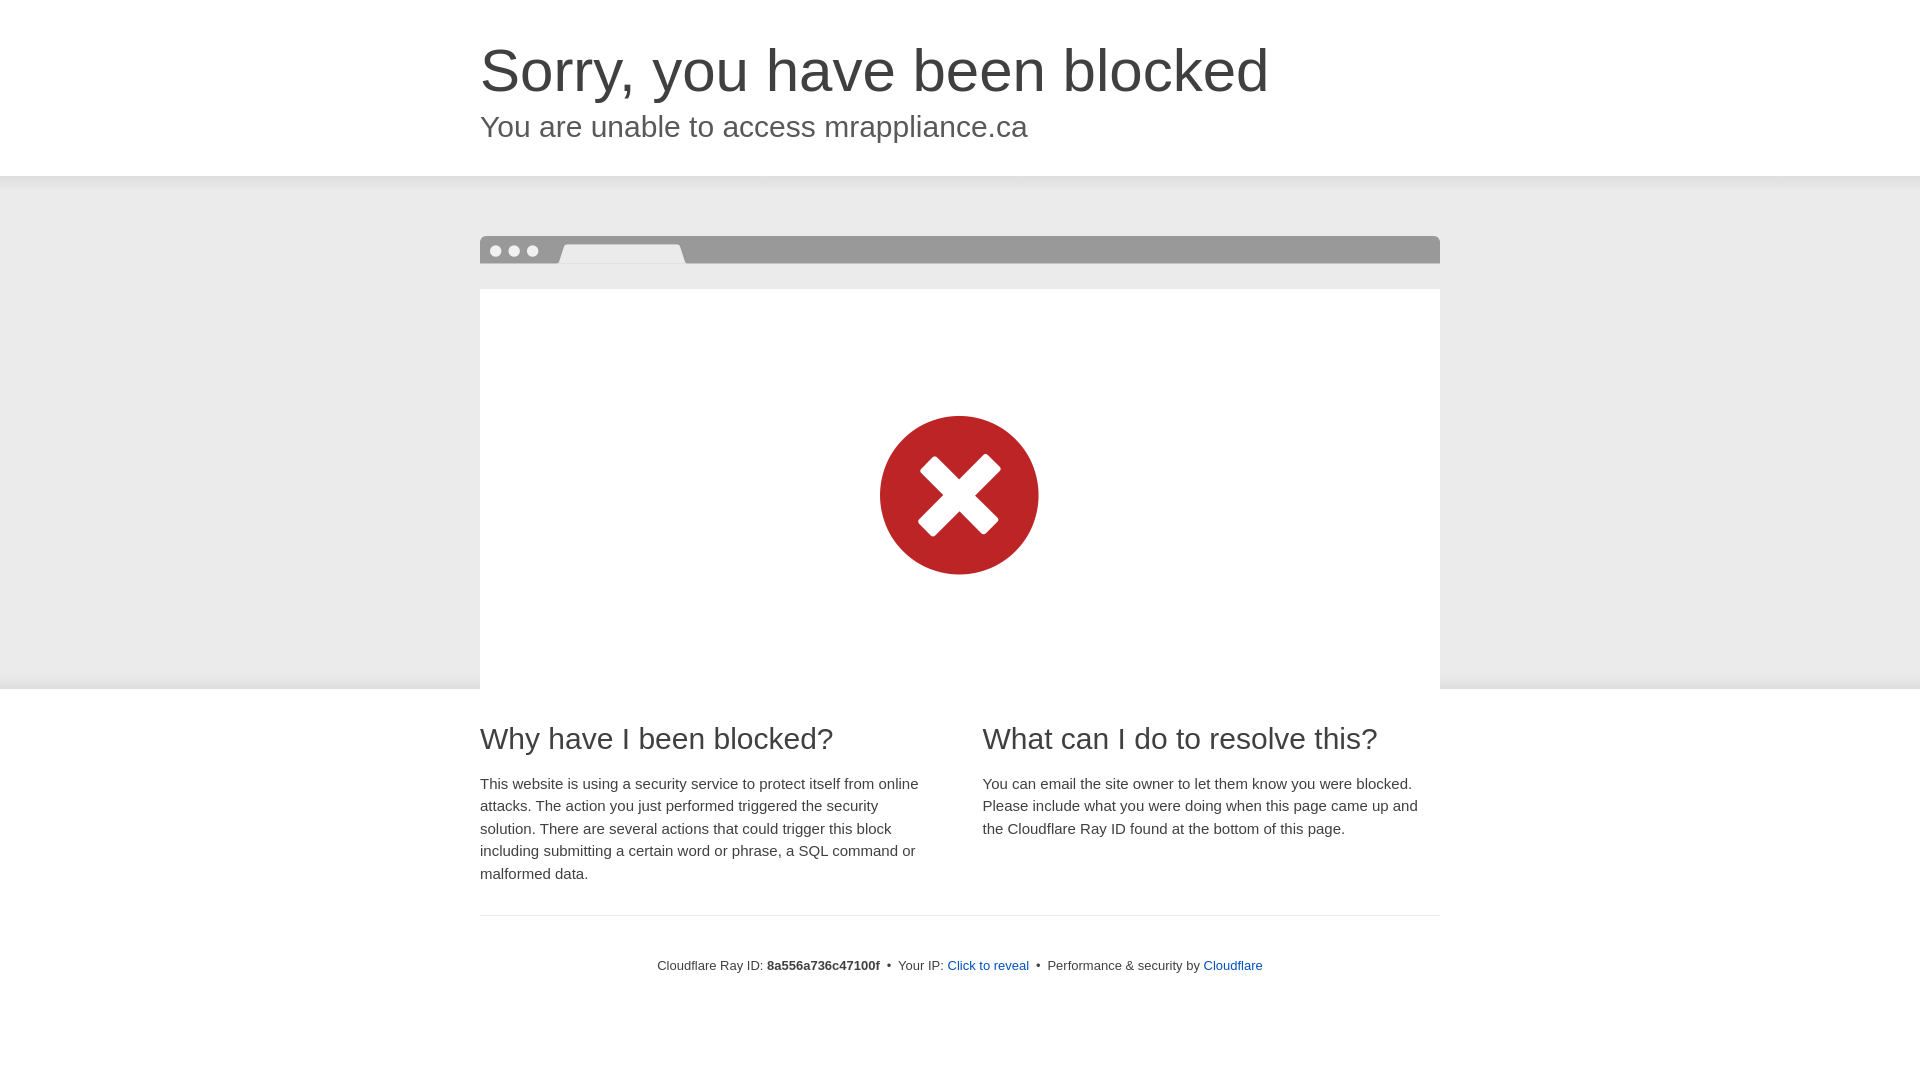  I want to click on Click to reveal, so click(988, 966).